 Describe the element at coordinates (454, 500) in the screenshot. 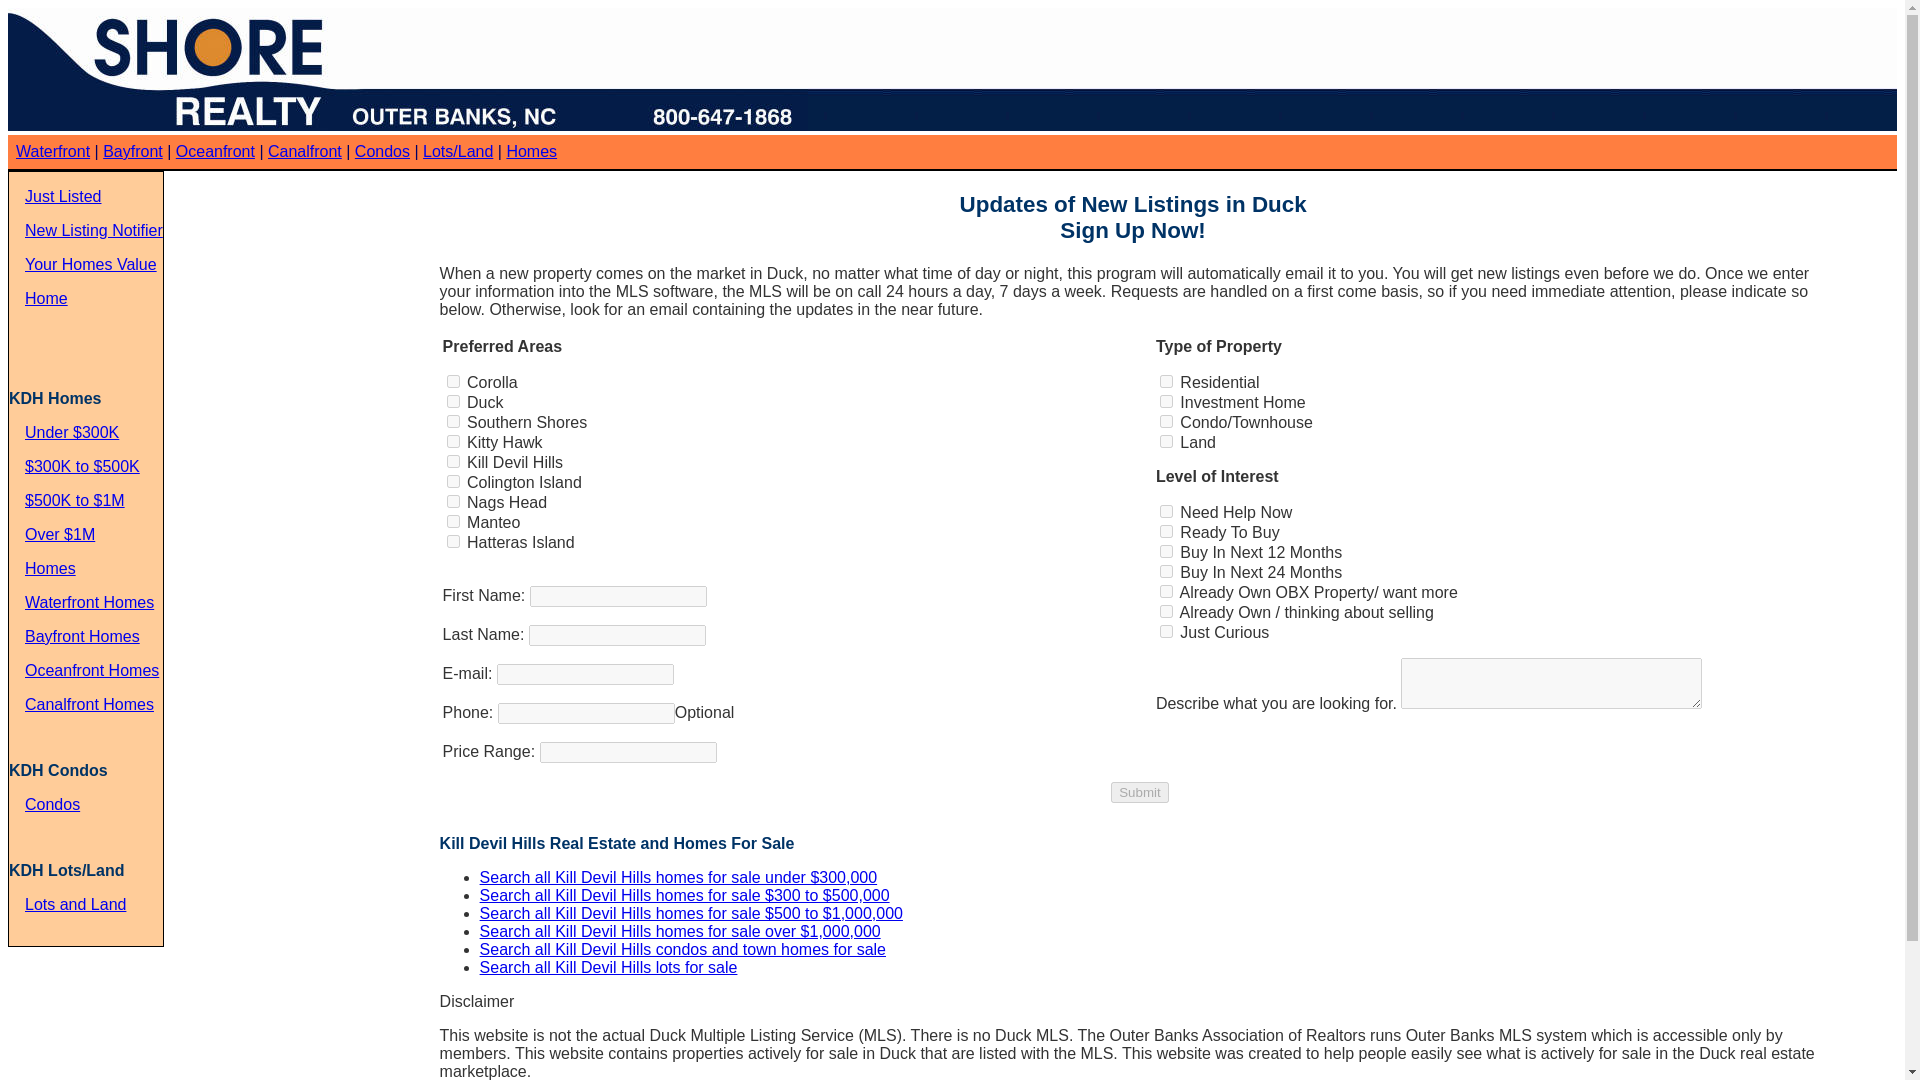

I see `yes` at that location.